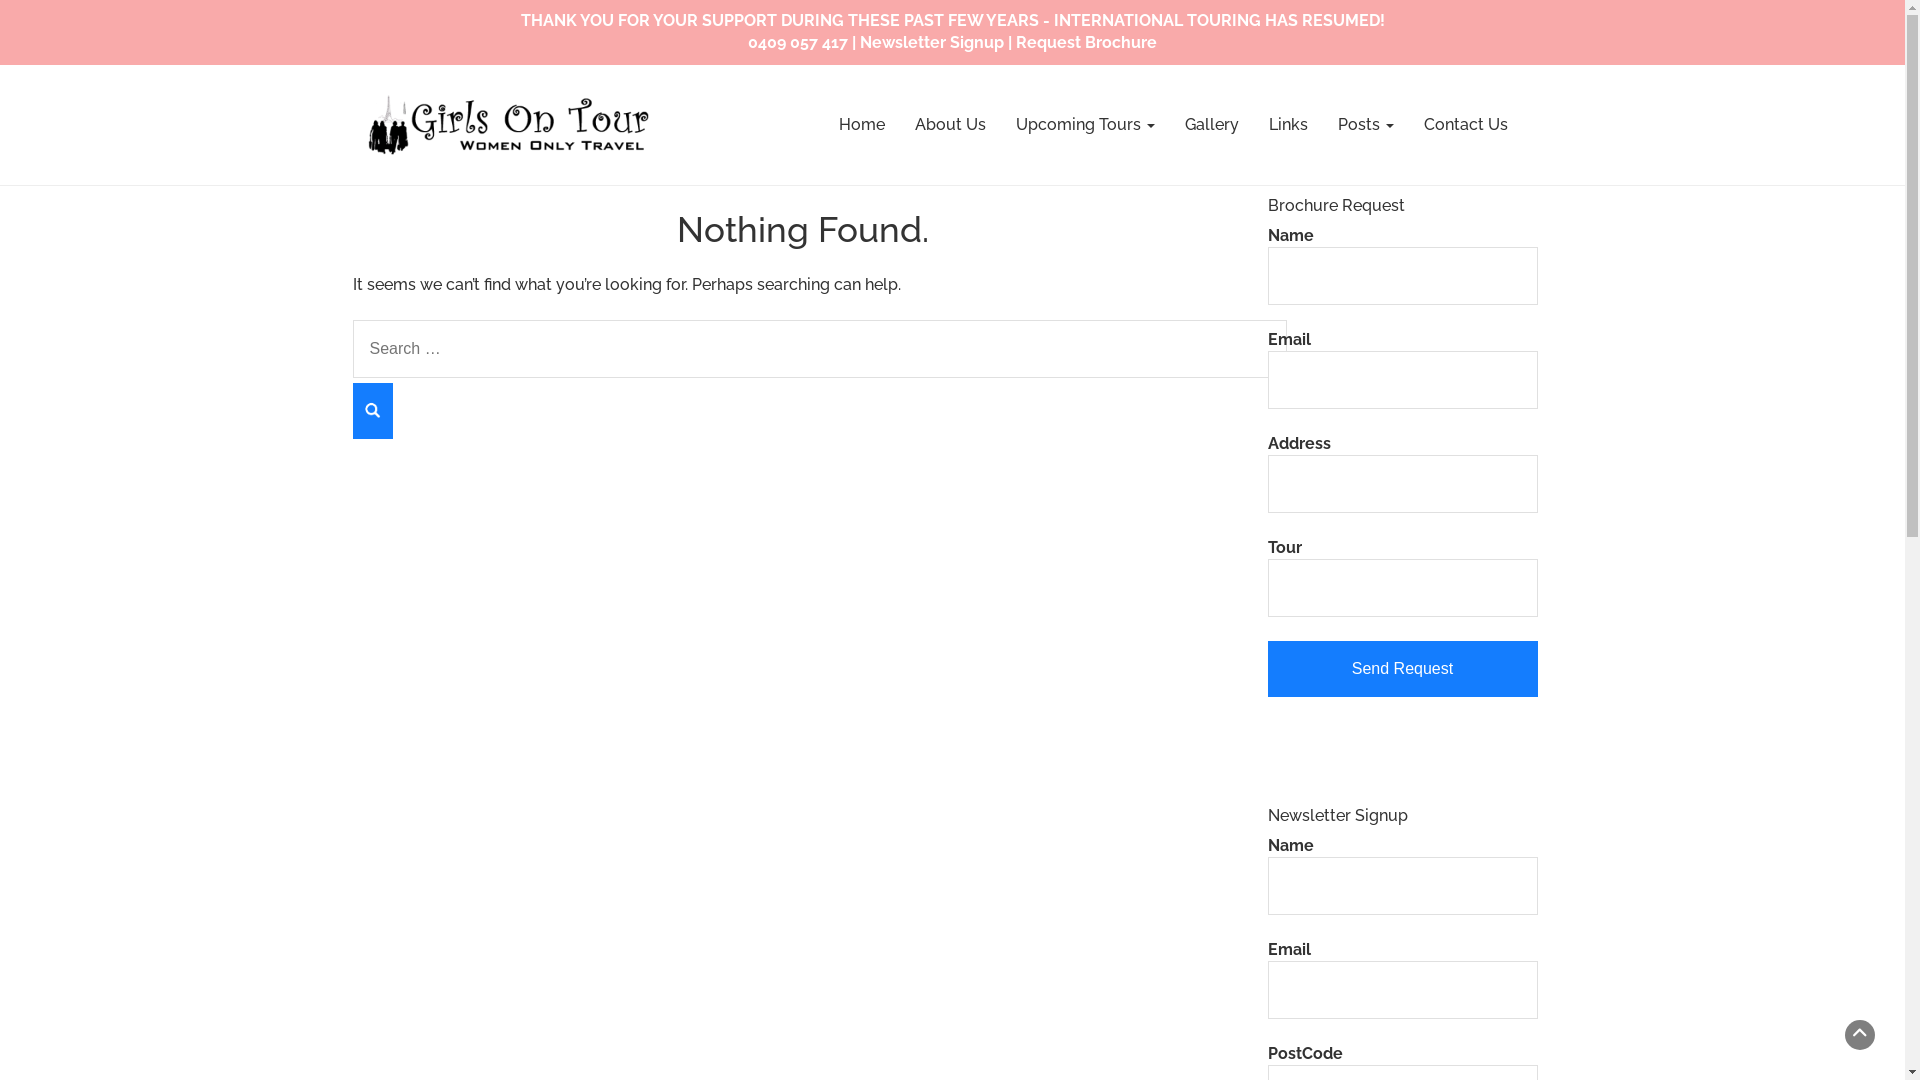 This screenshot has height=1080, width=1920. Describe the element at coordinates (1465, 125) in the screenshot. I see `Contact Us` at that location.